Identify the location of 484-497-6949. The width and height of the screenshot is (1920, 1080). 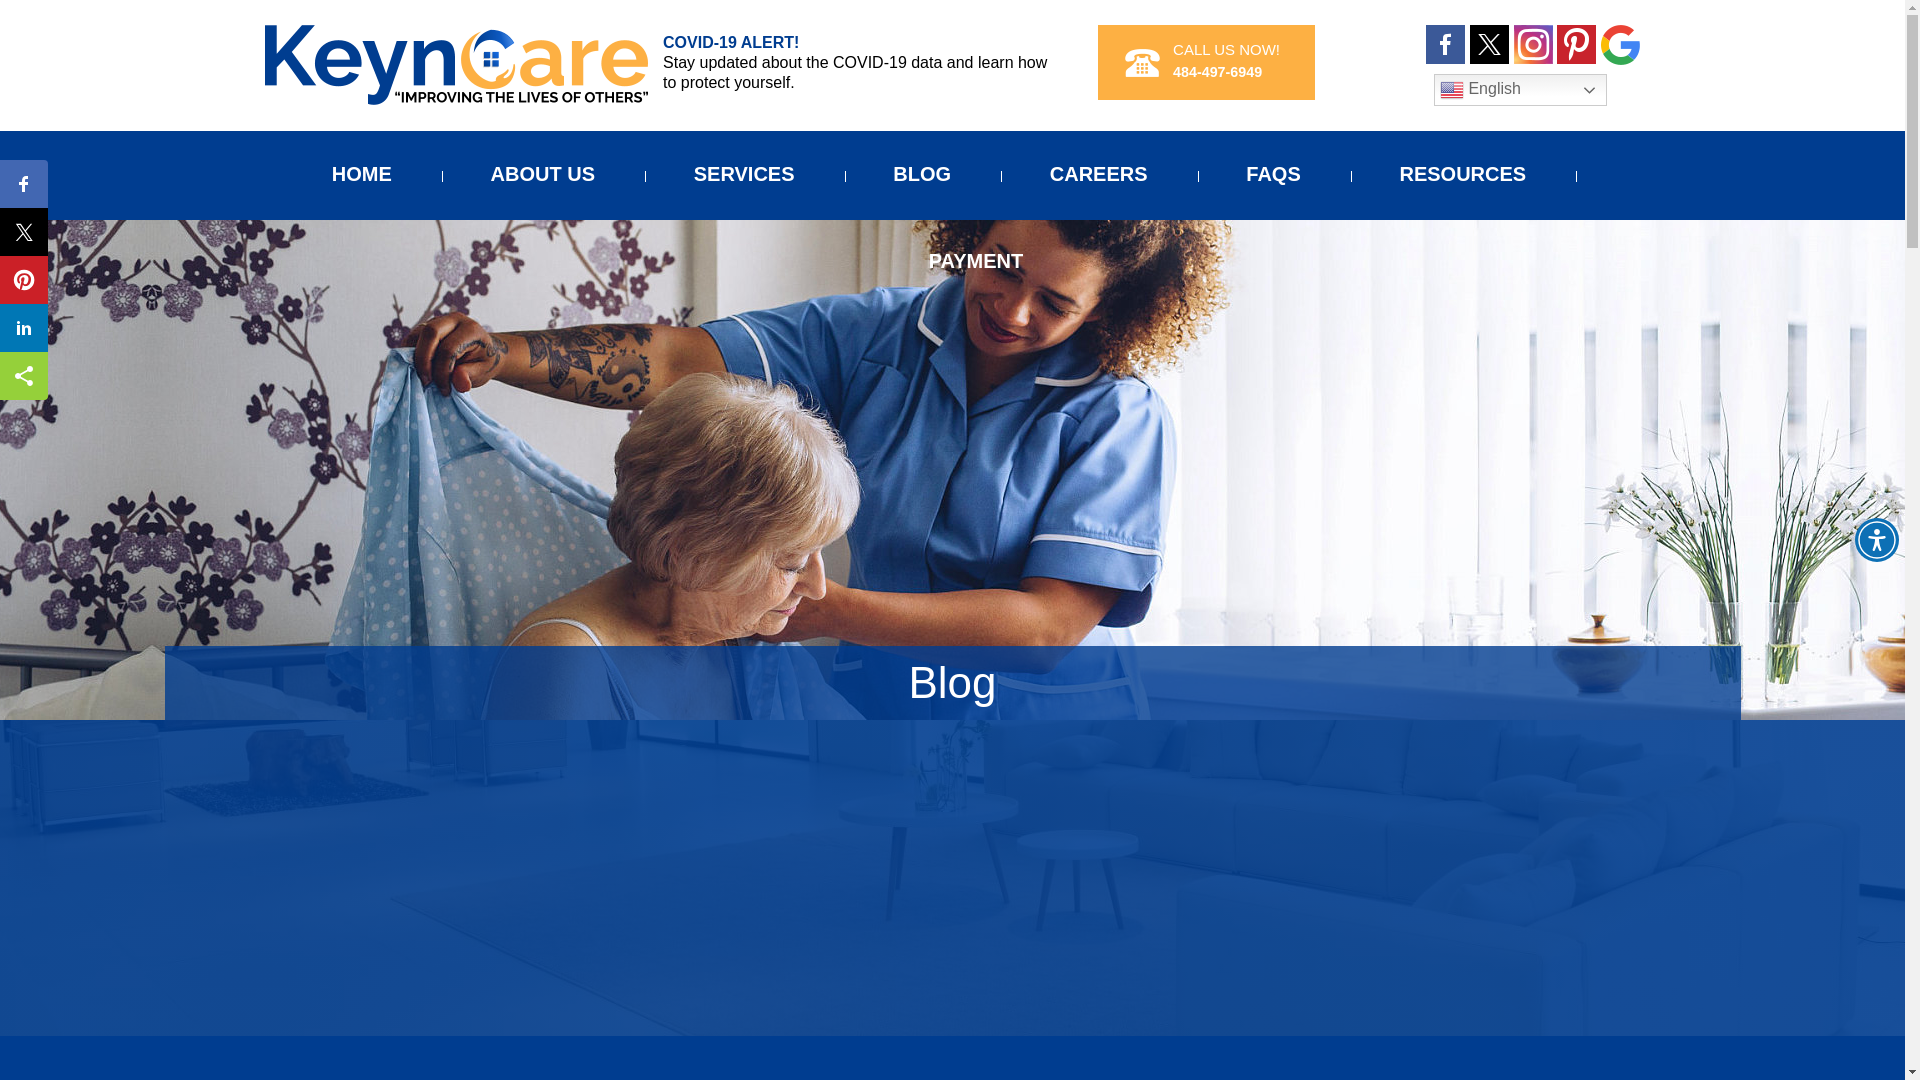
(1217, 71).